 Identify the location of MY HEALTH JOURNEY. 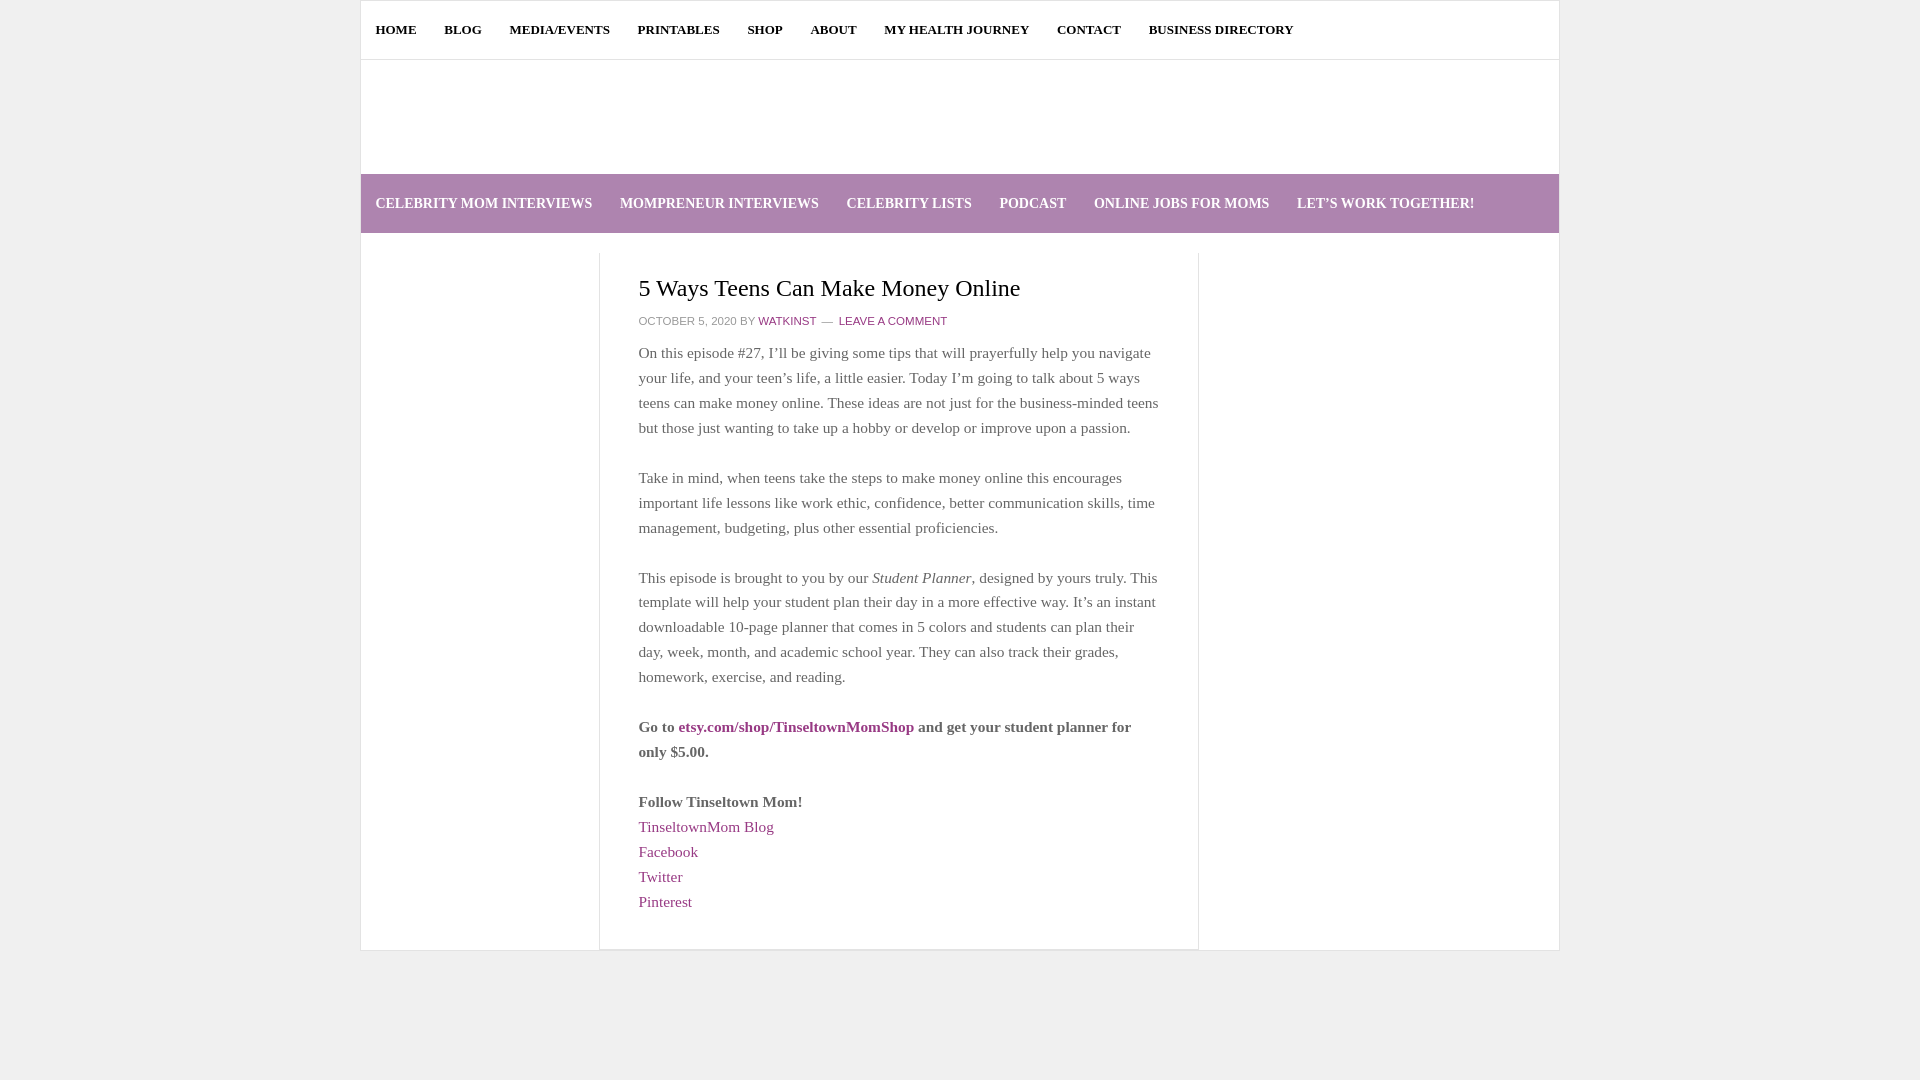
(956, 30).